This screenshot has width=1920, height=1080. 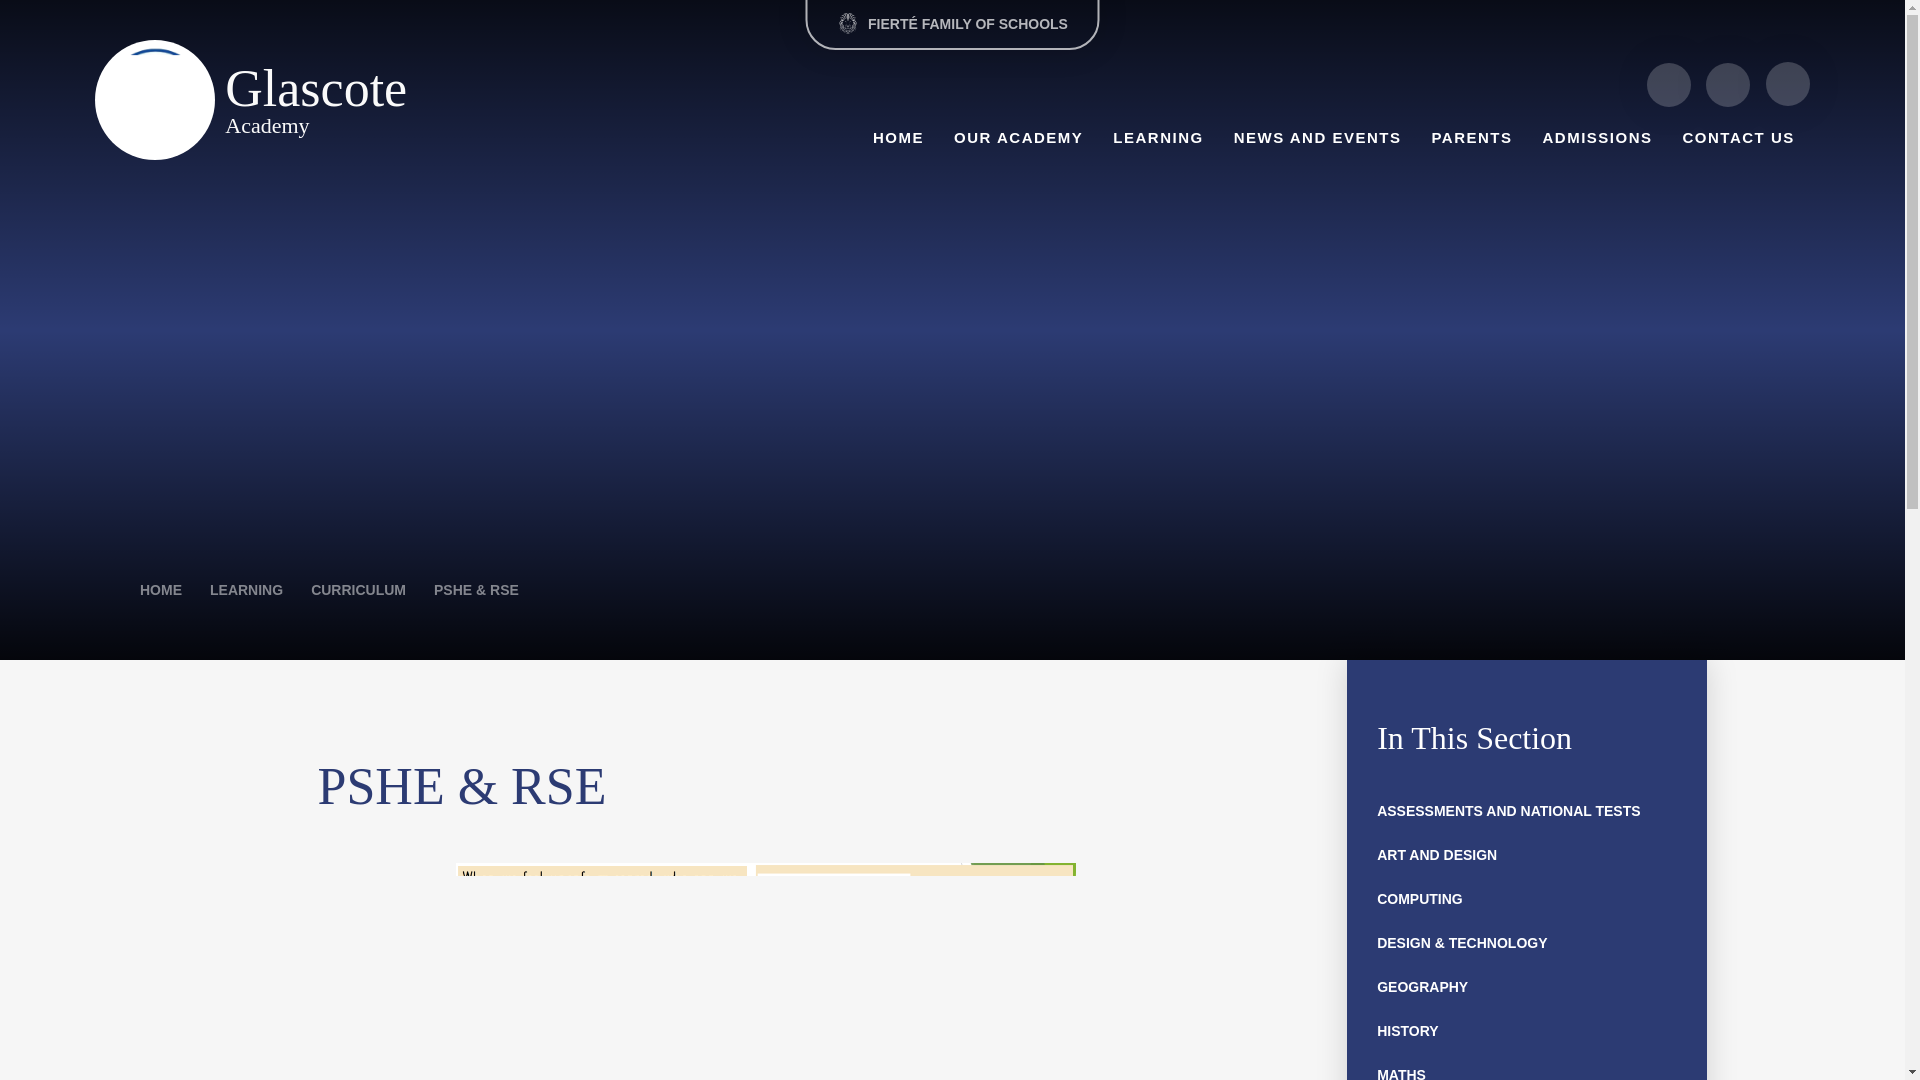 What do you see at coordinates (1158, 136) in the screenshot?
I see `LEARNING` at bounding box center [1158, 136].